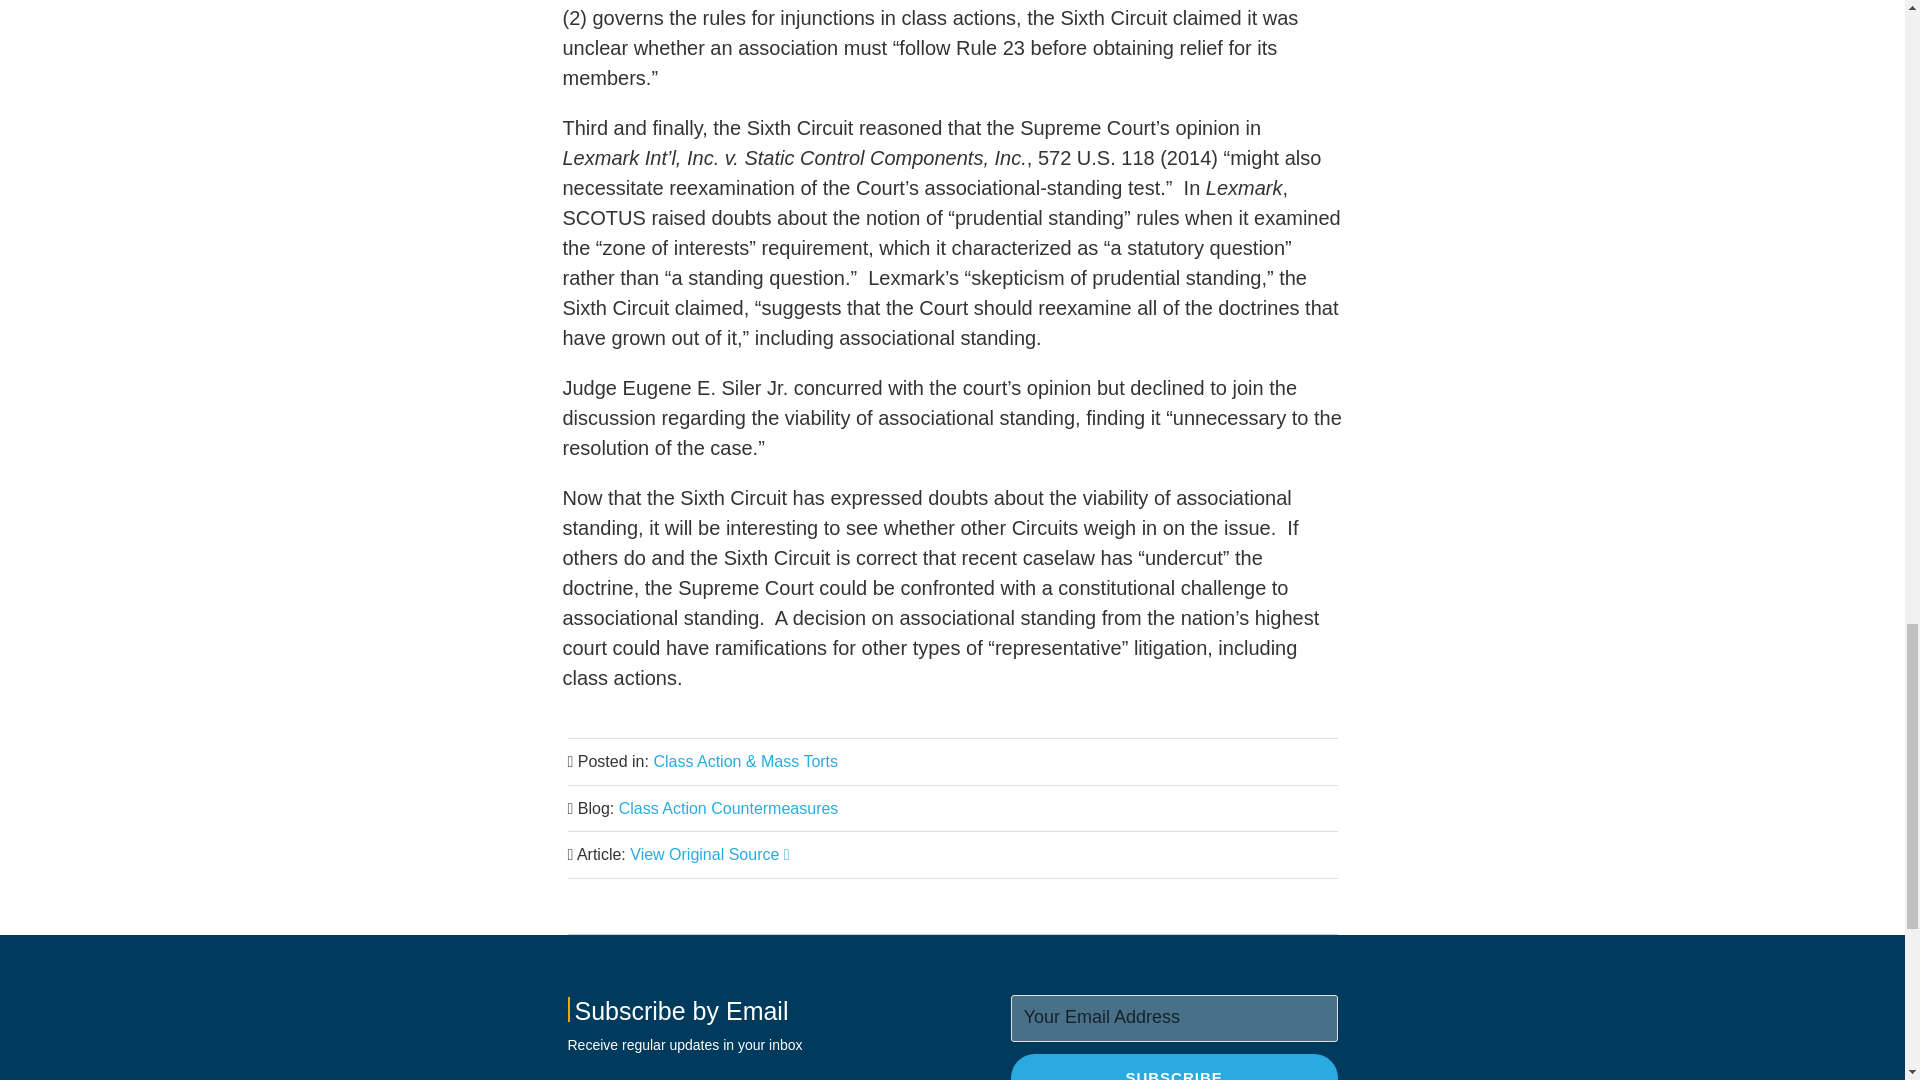  Describe the element at coordinates (1174, 1067) in the screenshot. I see `SUBSCRIBE` at that location.